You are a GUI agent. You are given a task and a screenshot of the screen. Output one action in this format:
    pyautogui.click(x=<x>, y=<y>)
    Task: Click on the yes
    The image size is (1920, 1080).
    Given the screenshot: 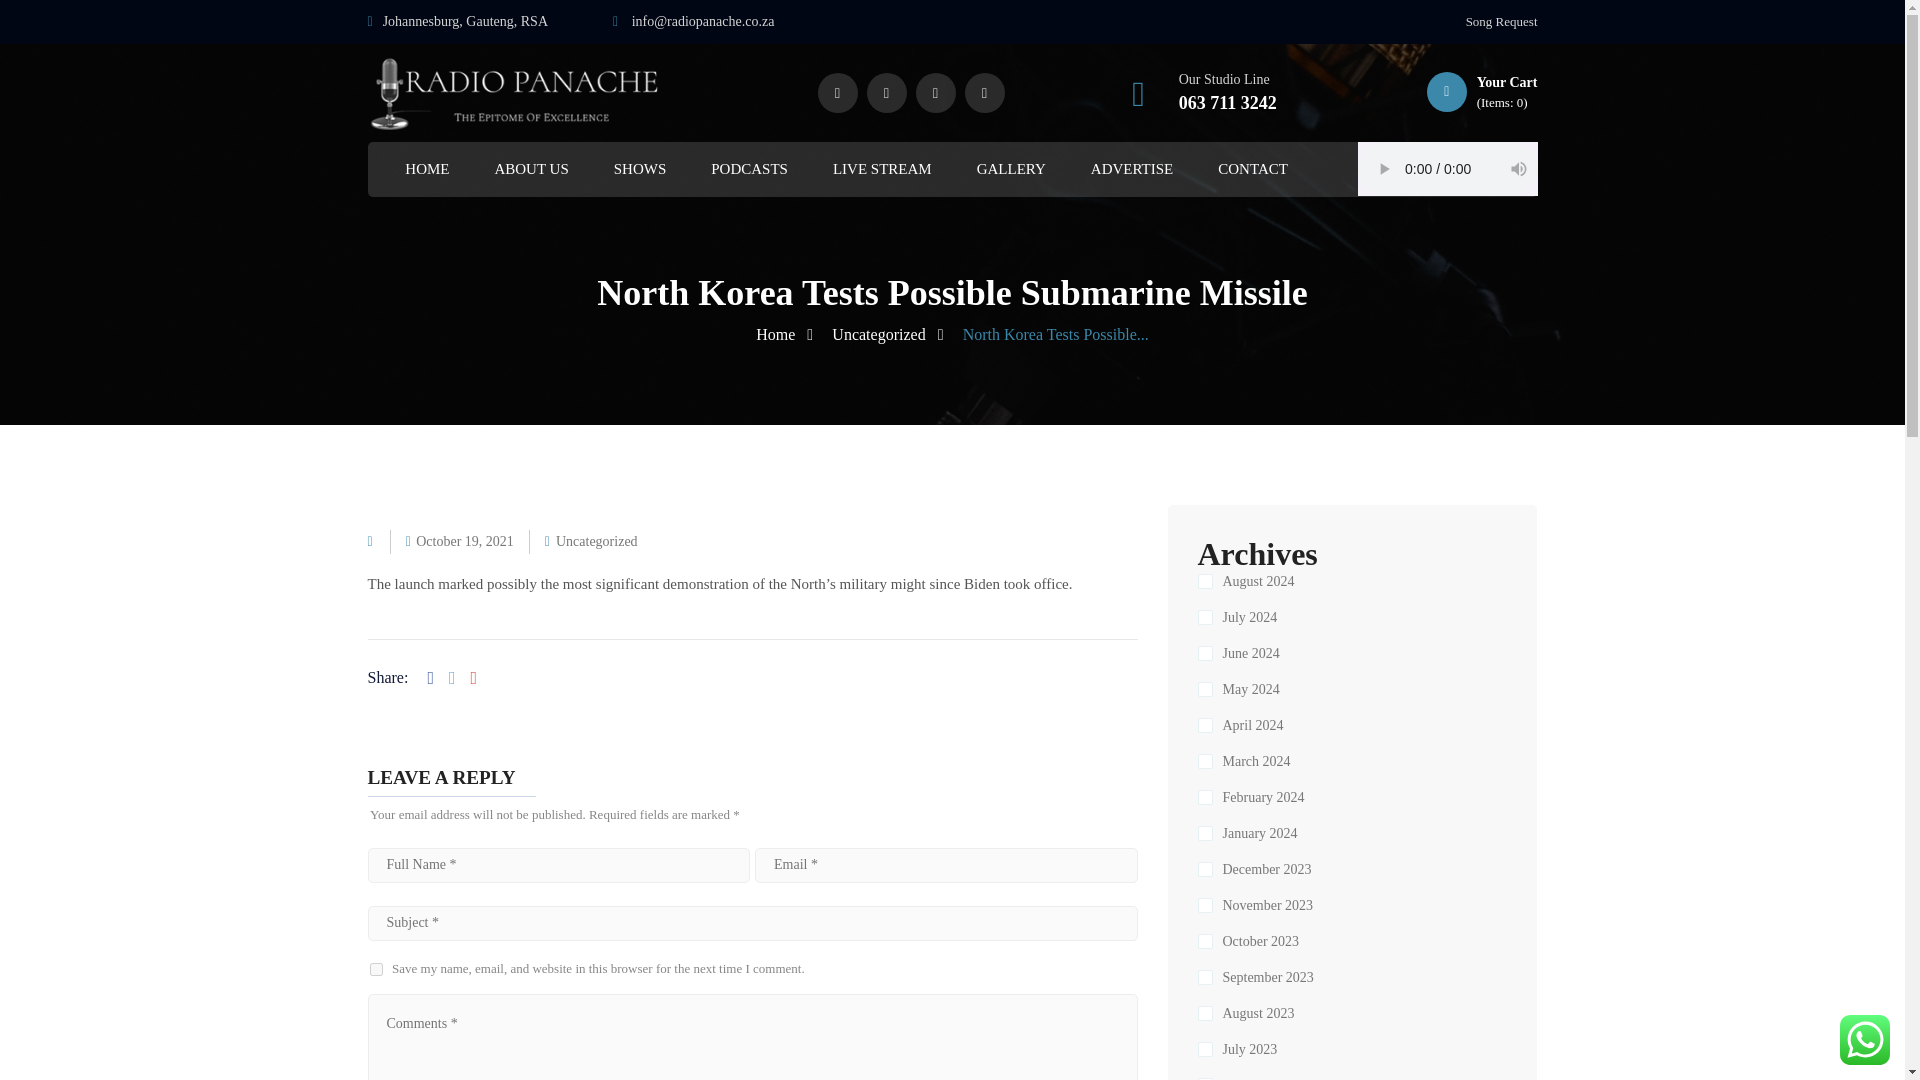 What is the action you would take?
    pyautogui.click(x=376, y=970)
    